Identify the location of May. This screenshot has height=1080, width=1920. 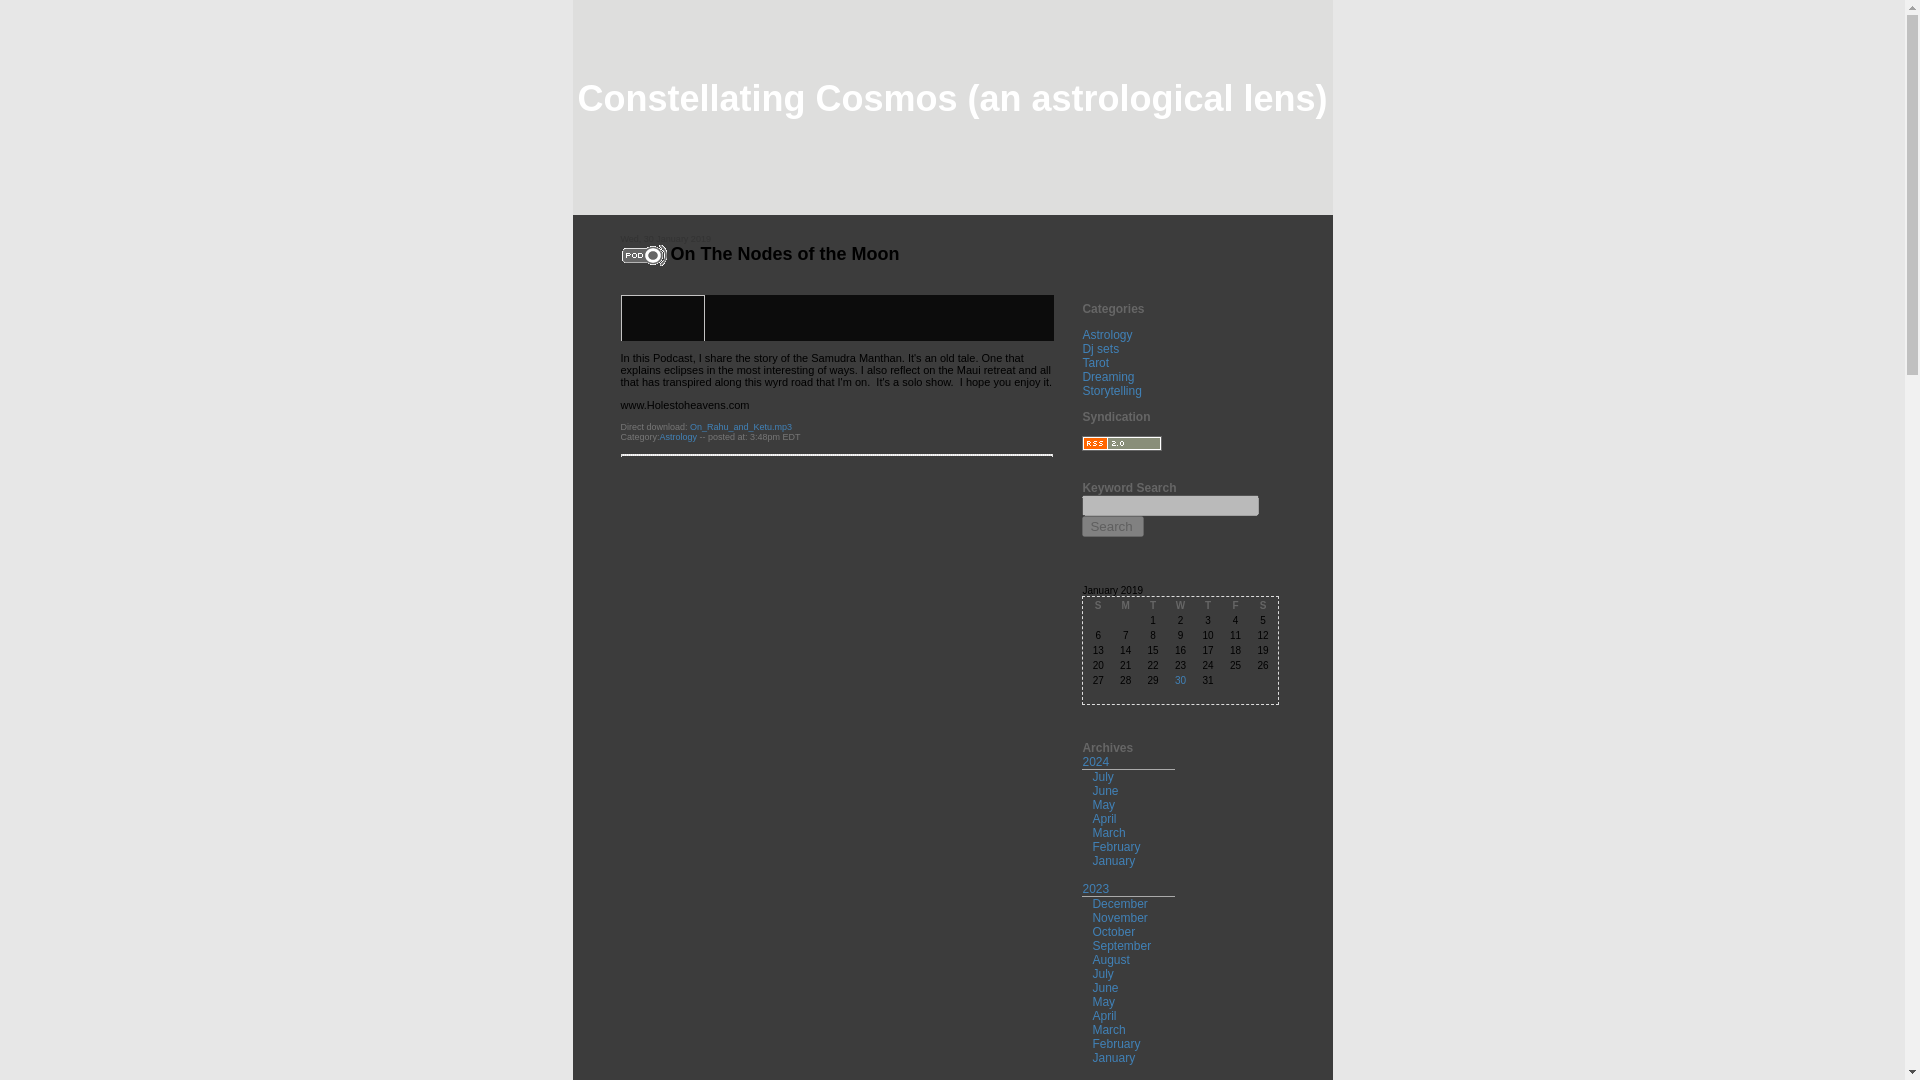
(1104, 1001).